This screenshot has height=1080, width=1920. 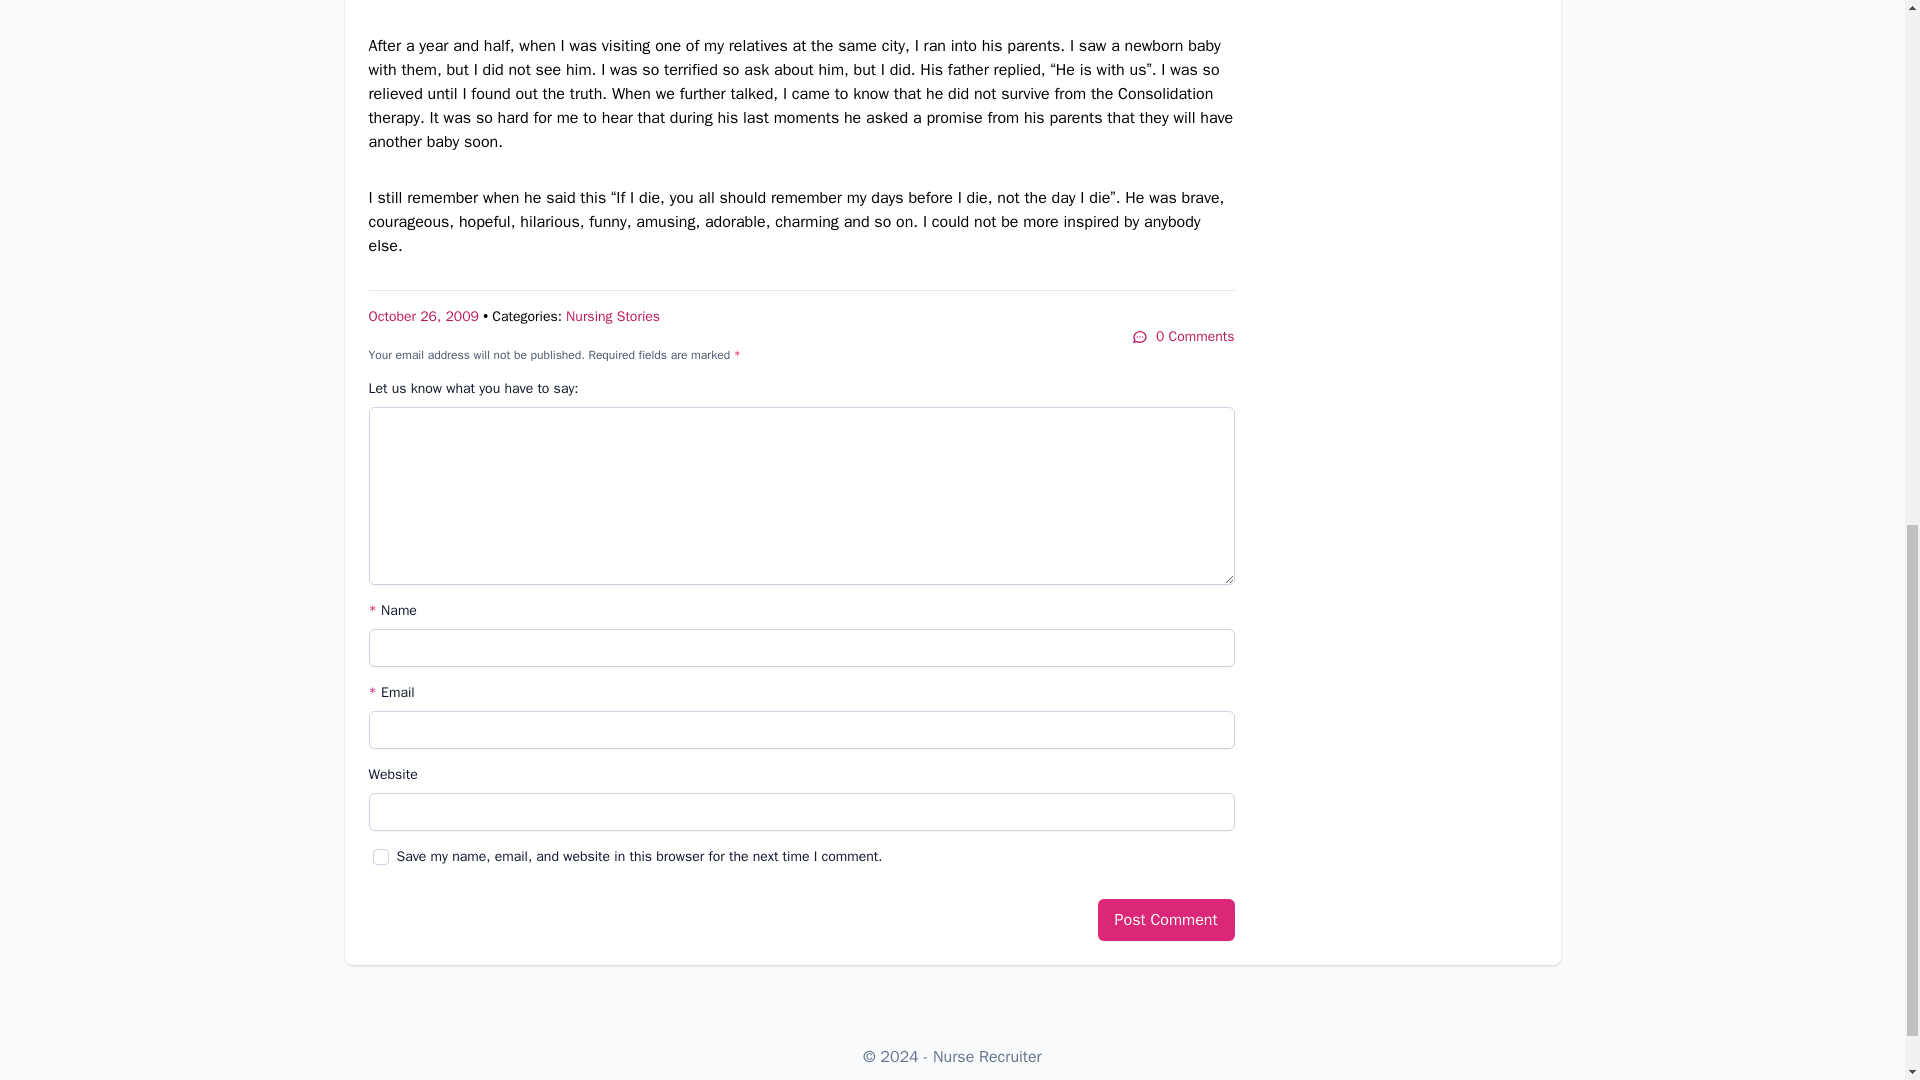 What do you see at coordinates (613, 316) in the screenshot?
I see `Nursing Stories` at bounding box center [613, 316].